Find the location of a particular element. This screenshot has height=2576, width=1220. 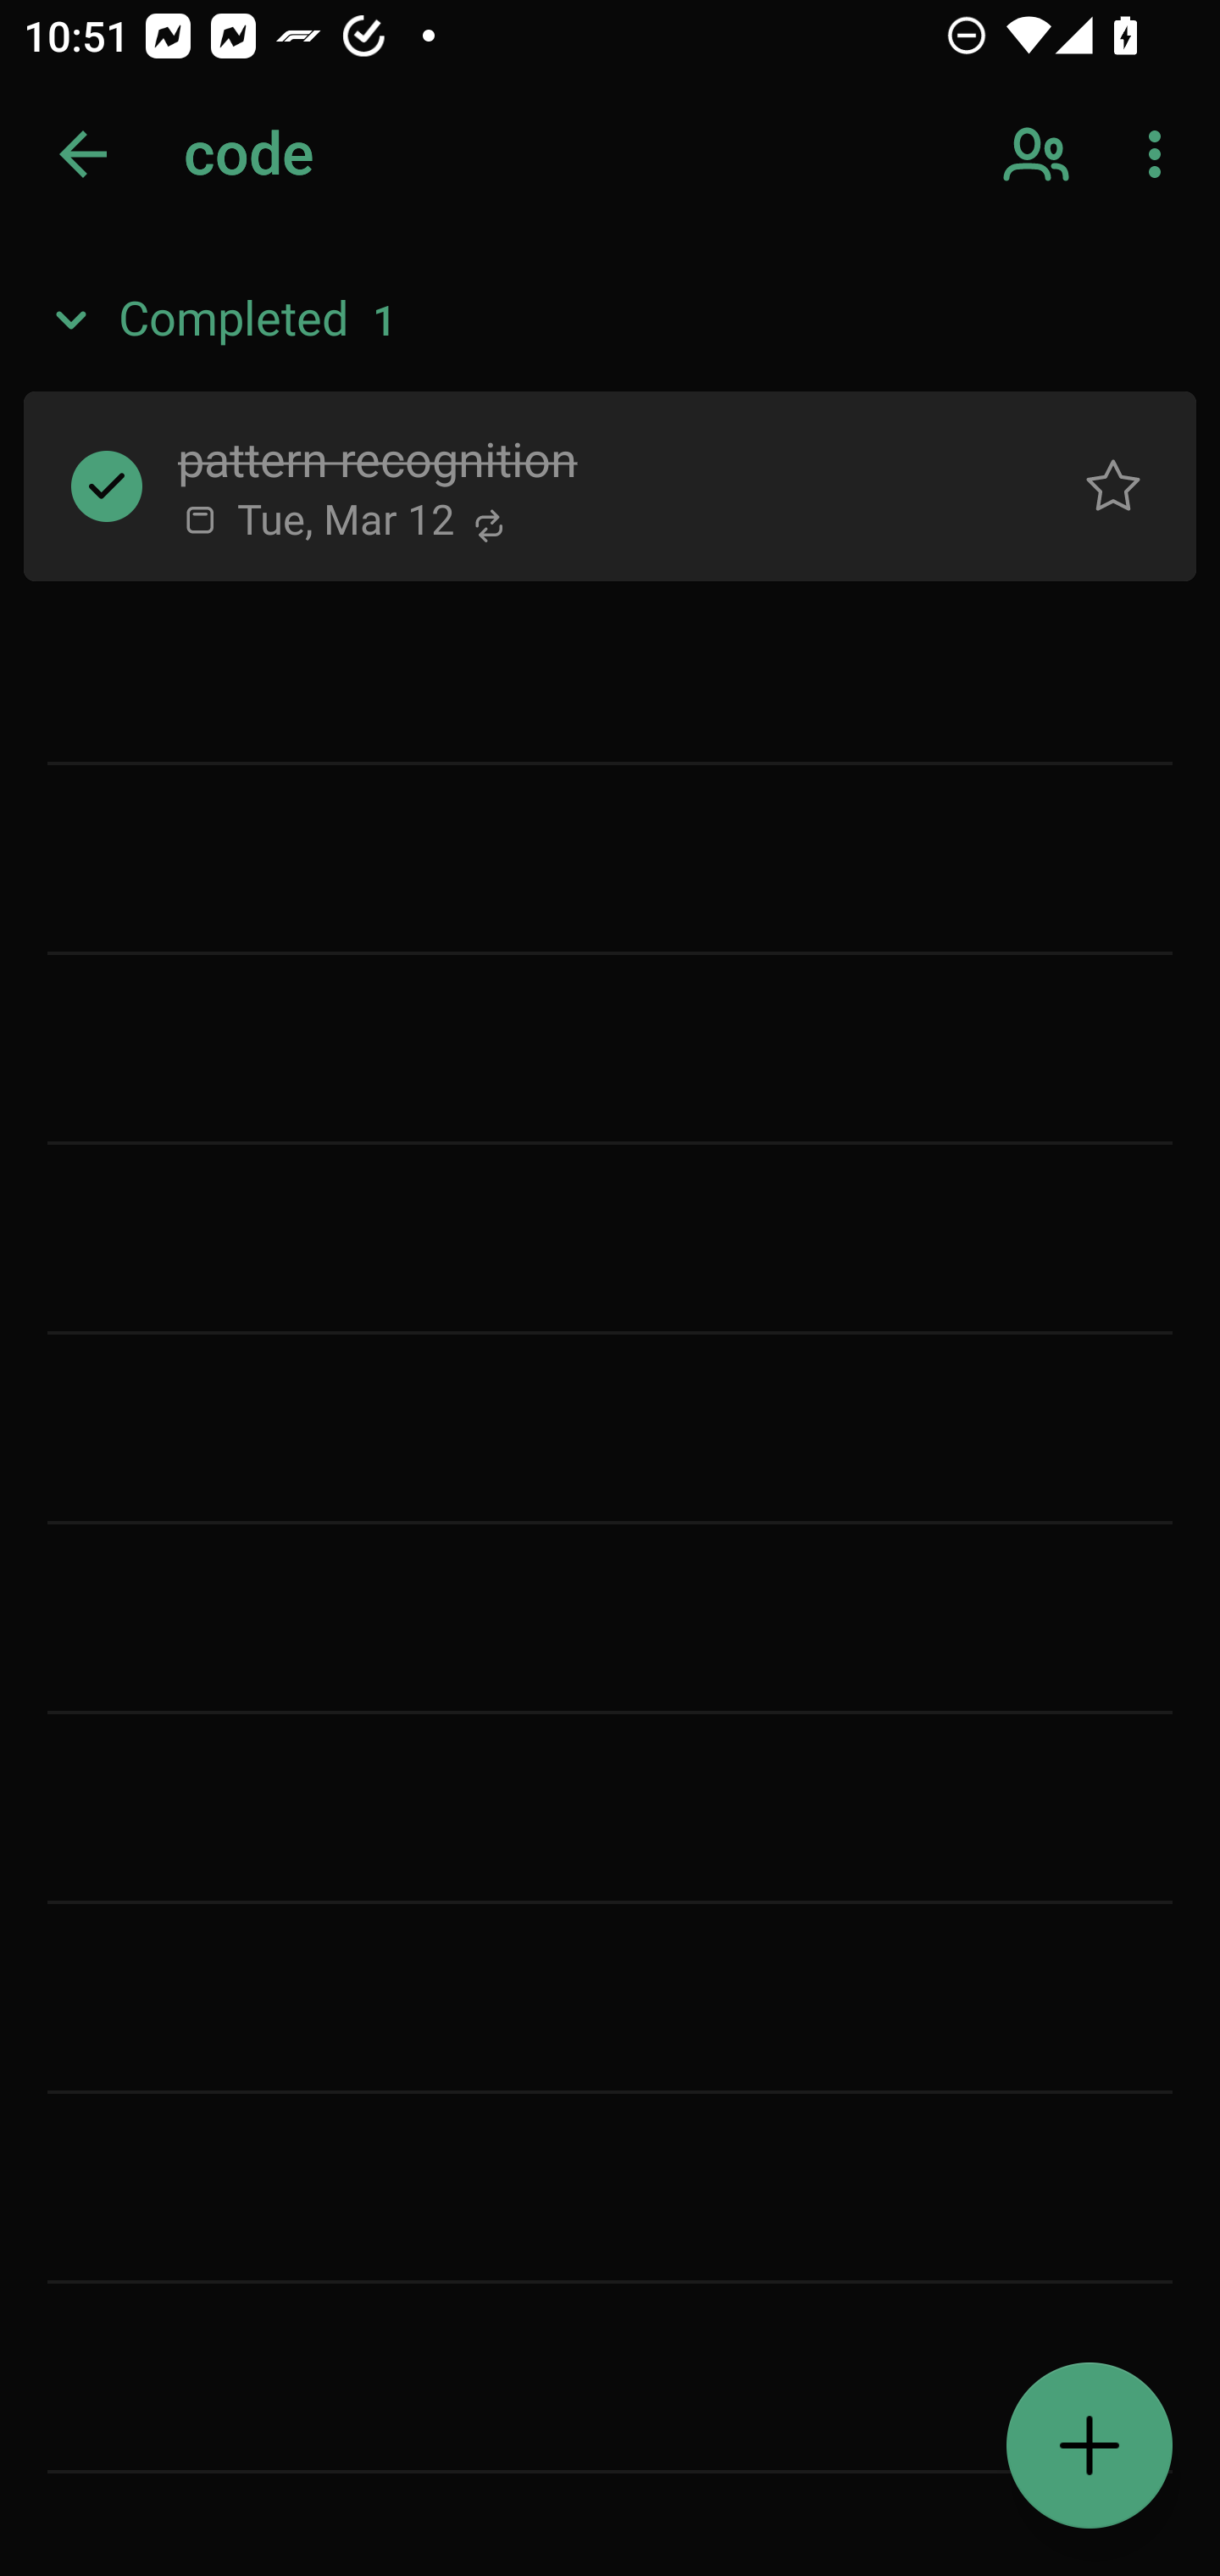

Add a task is located at coordinates (1090, 2446).